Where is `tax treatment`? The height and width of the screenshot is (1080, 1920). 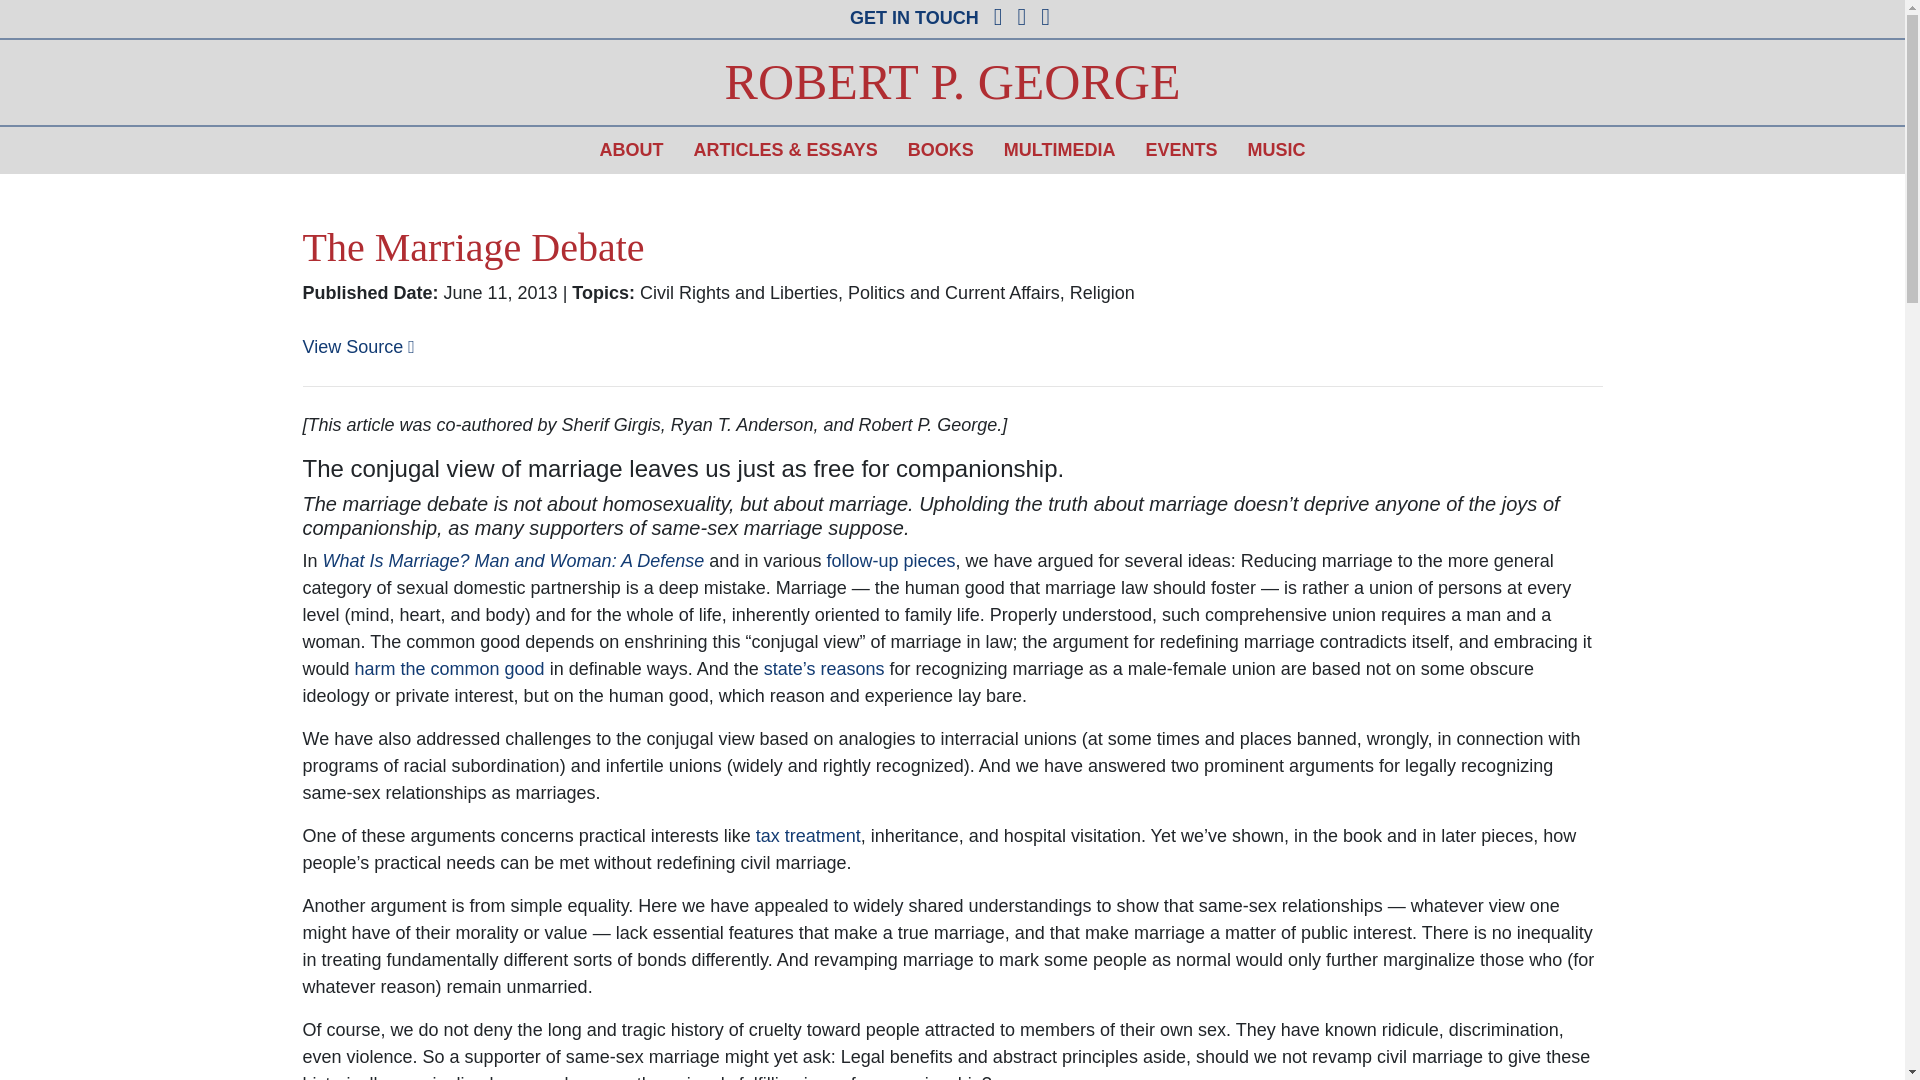
tax treatment is located at coordinates (808, 836).